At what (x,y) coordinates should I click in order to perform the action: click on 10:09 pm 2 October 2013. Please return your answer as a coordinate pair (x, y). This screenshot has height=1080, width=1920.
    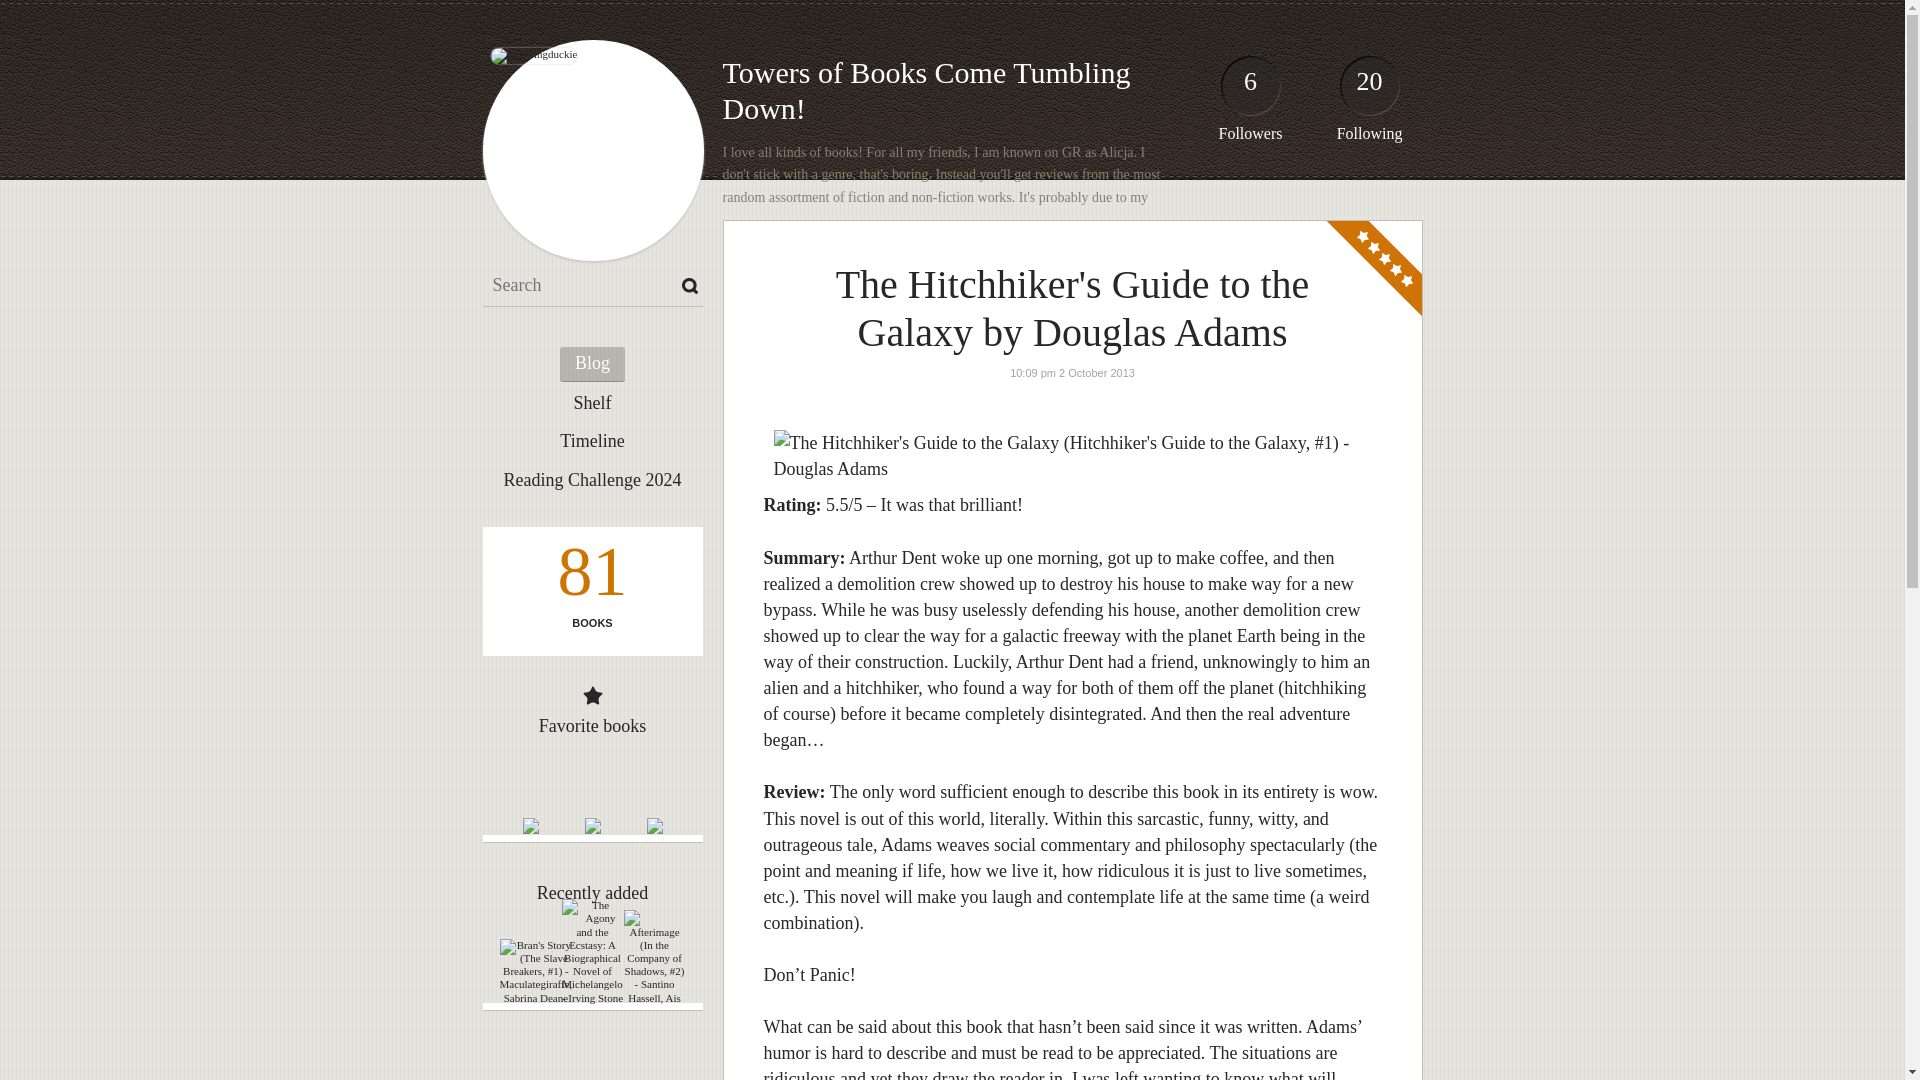
    Looking at the image, I should click on (1072, 373).